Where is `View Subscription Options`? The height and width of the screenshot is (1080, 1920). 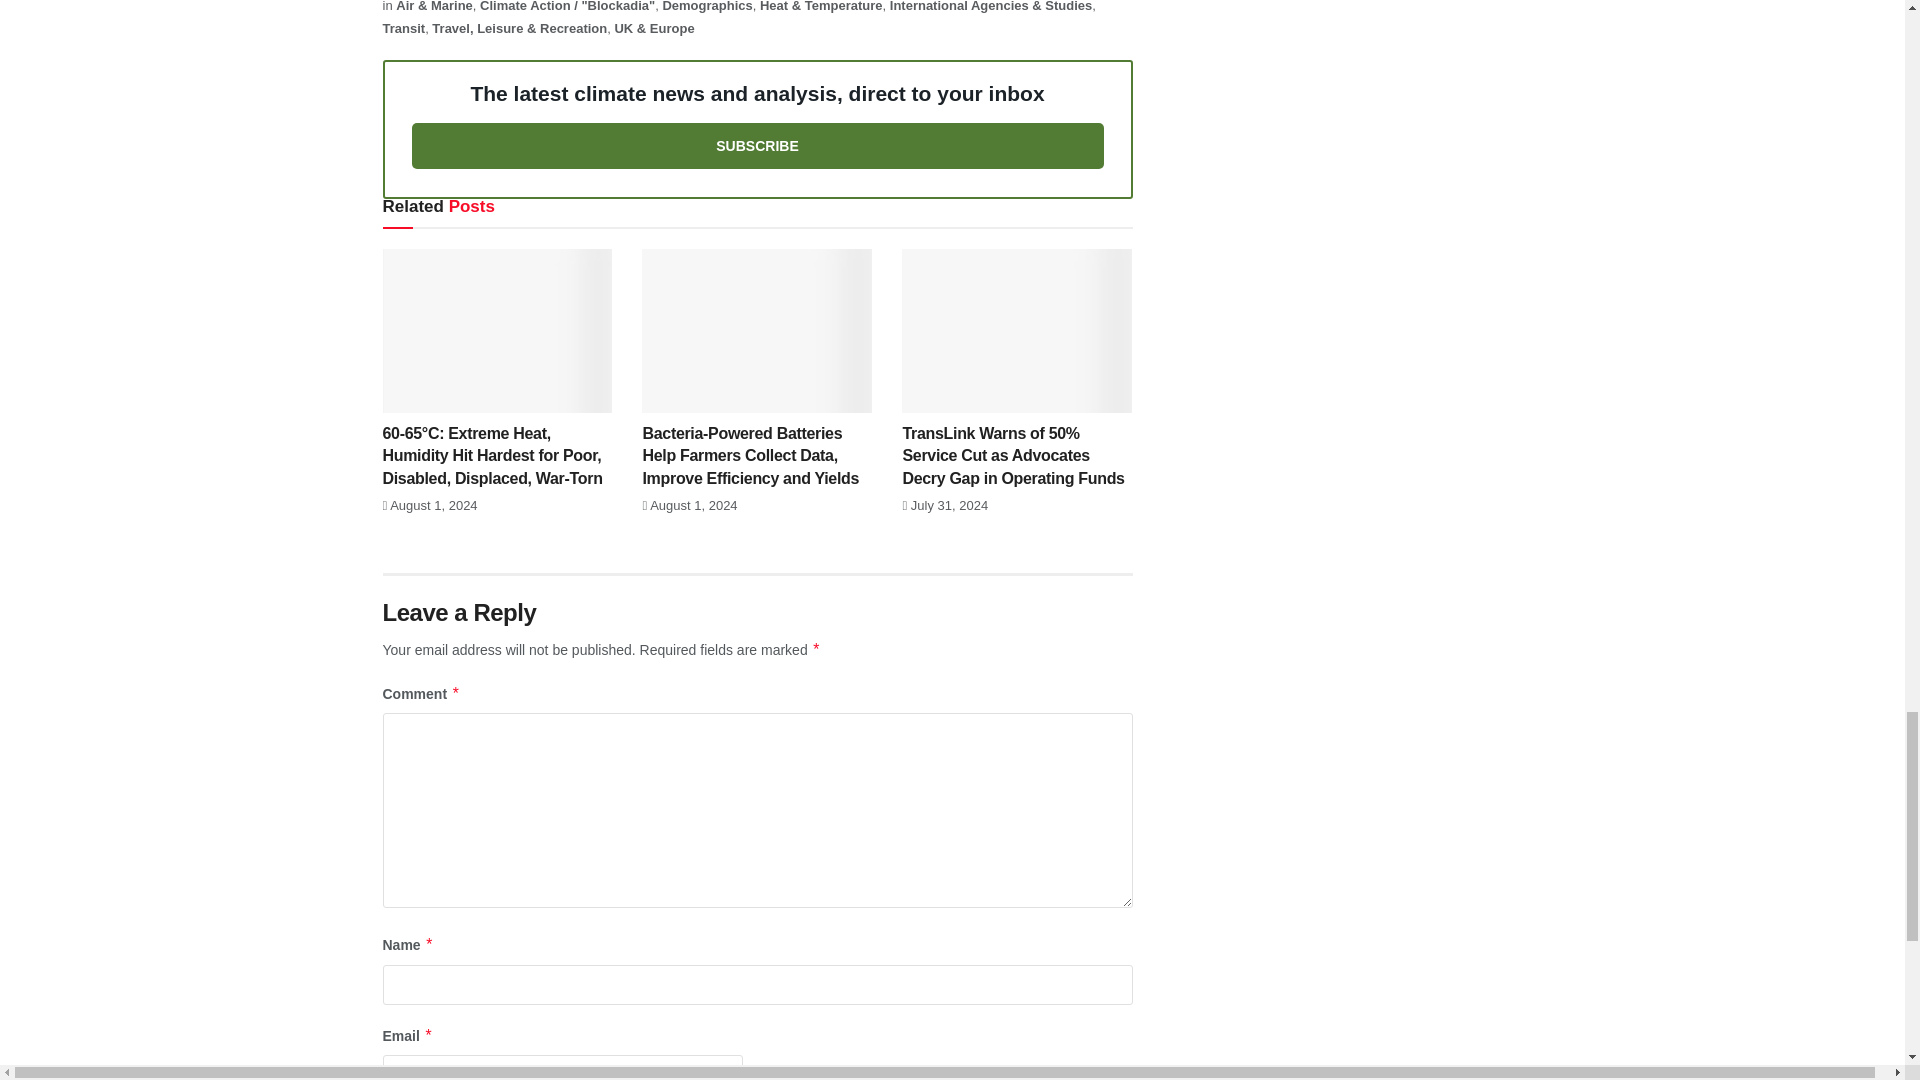
View Subscription Options is located at coordinates (758, 146).